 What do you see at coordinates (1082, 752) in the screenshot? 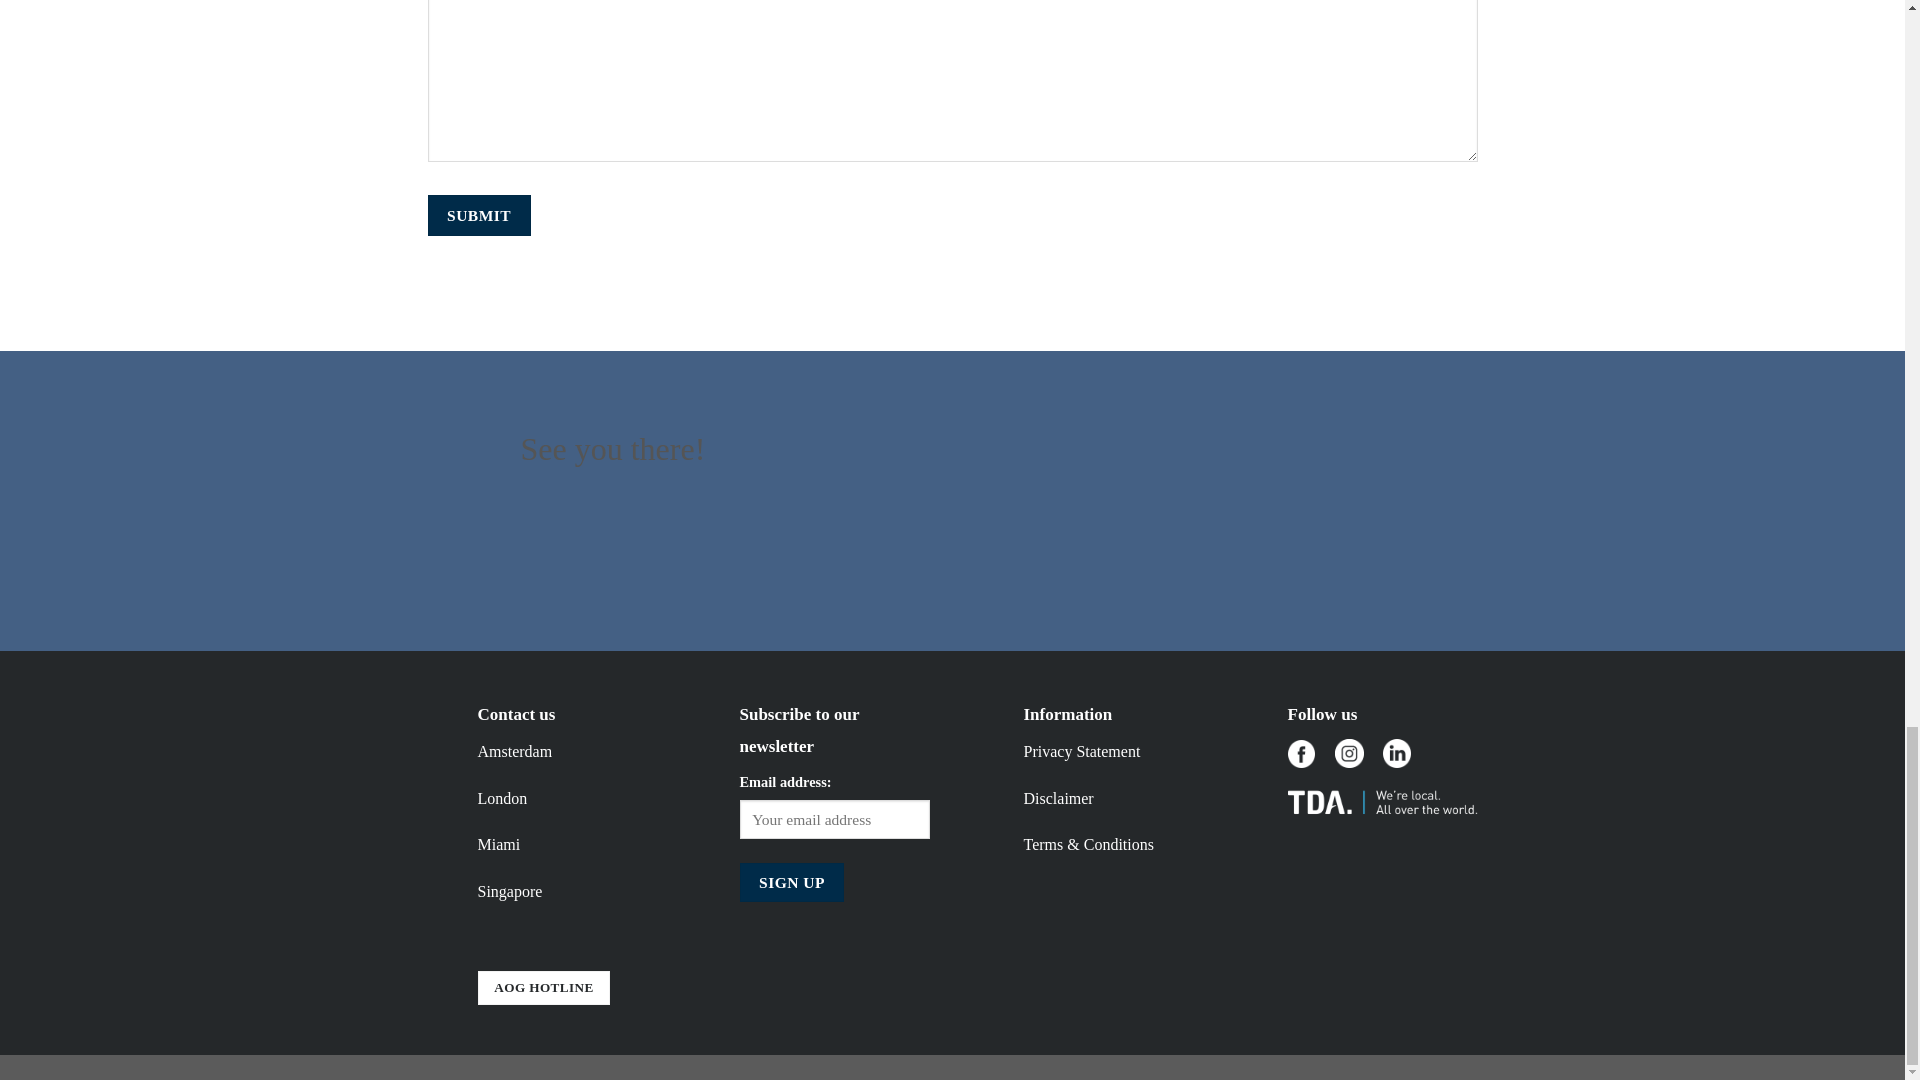
I see `Privacy Statement` at bounding box center [1082, 752].